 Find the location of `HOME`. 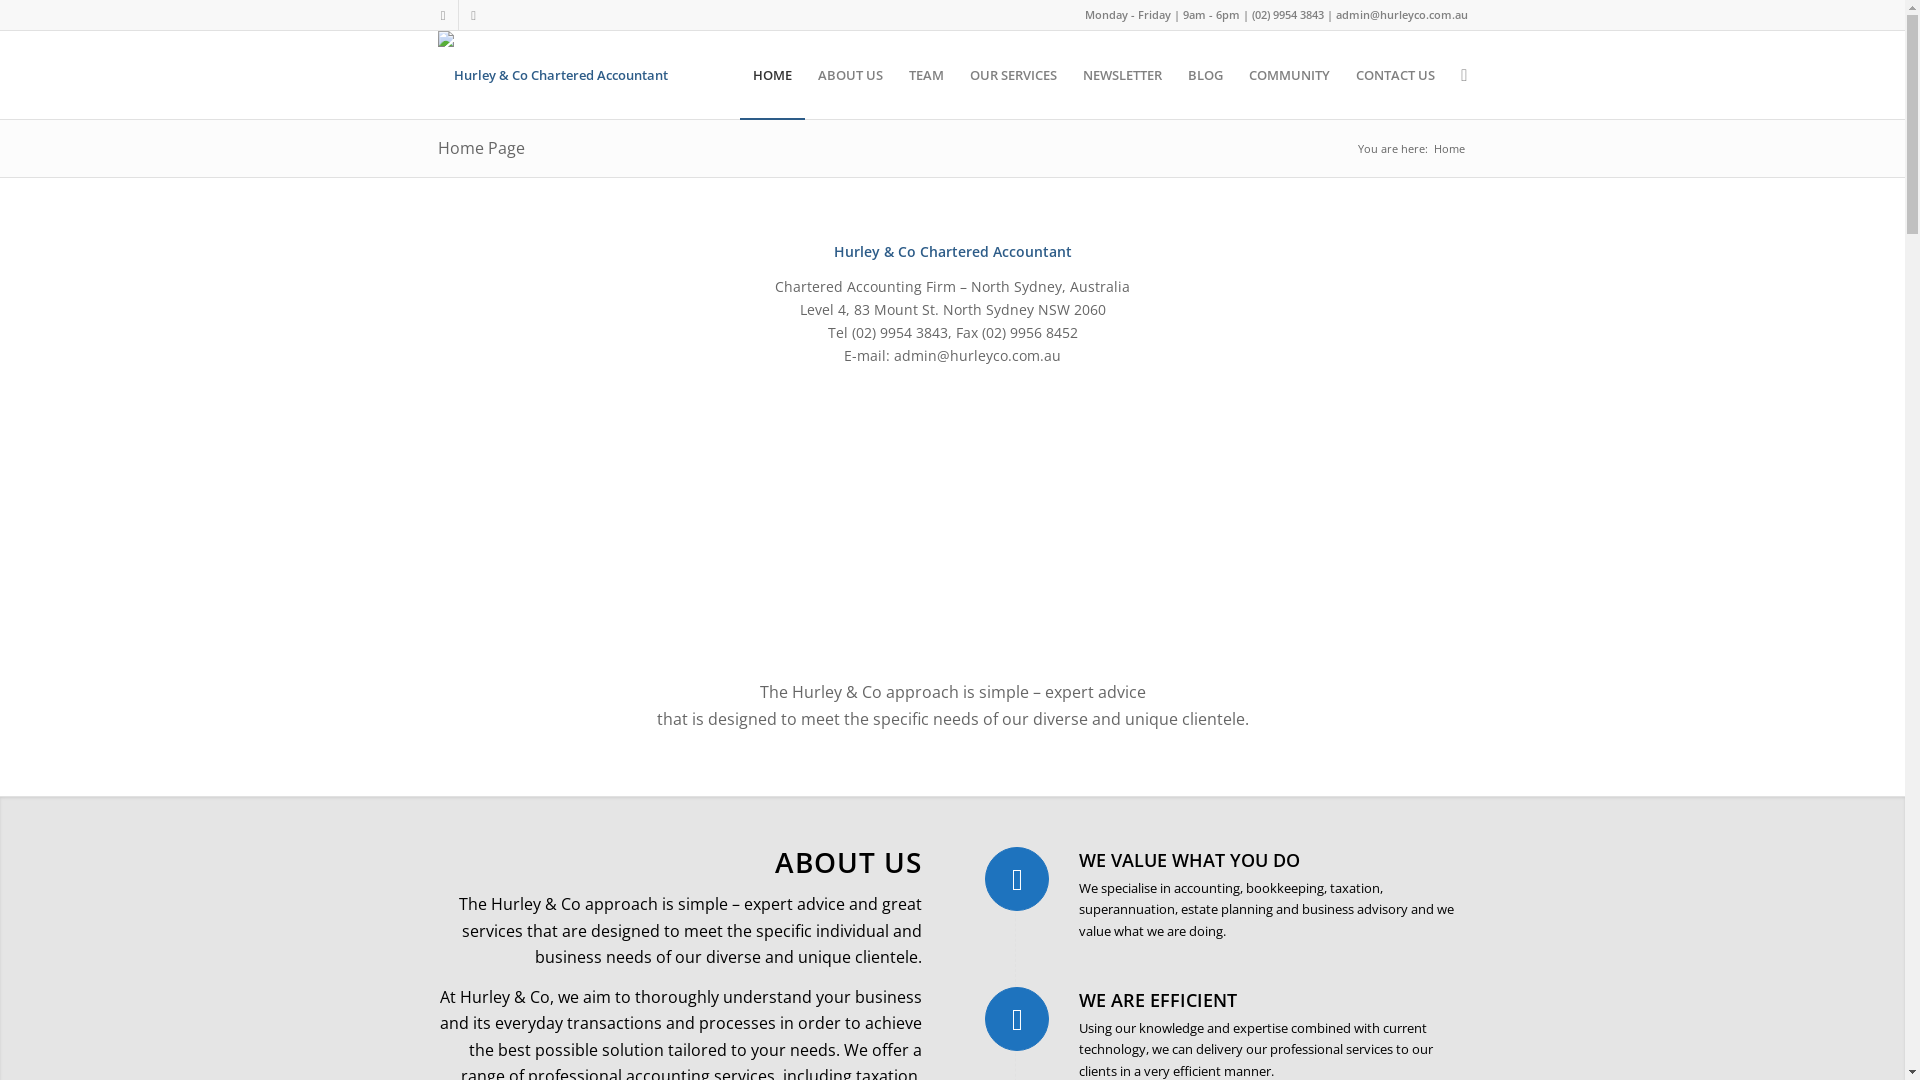

HOME is located at coordinates (772, 75).